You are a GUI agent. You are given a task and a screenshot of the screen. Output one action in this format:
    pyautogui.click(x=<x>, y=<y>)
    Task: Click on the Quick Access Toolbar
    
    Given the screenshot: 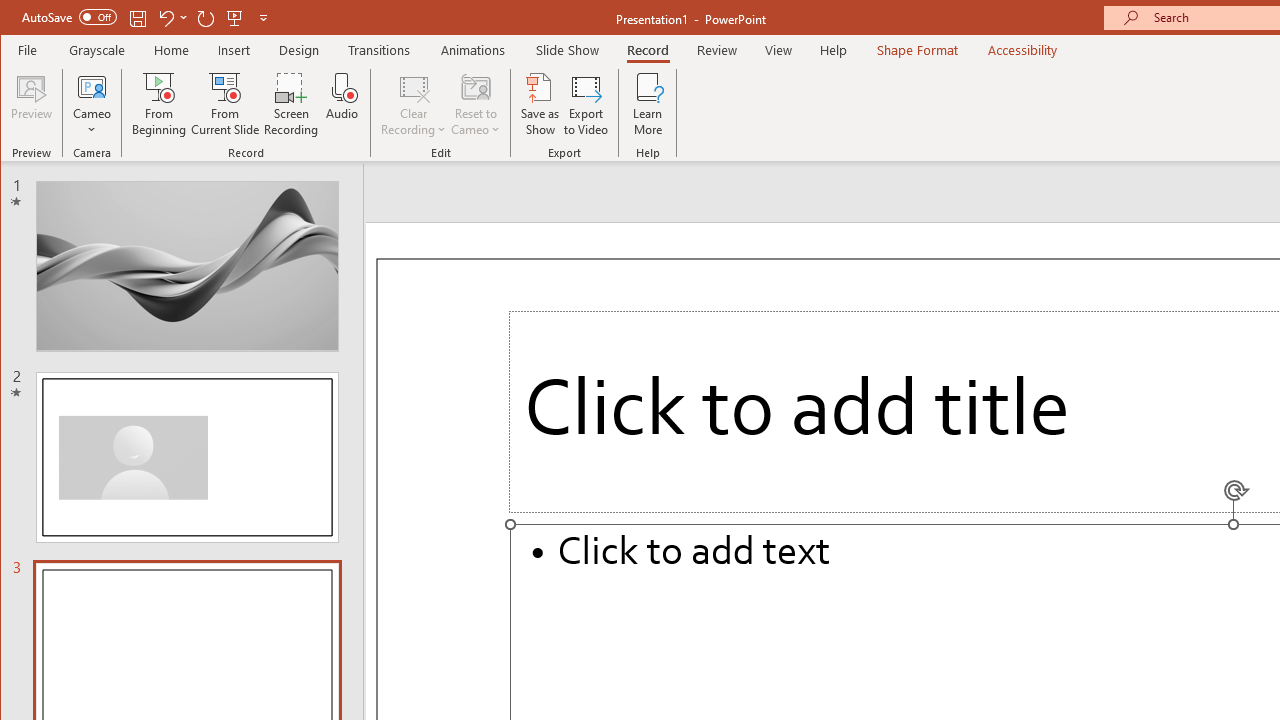 What is the action you would take?
    pyautogui.click(x=146, y=18)
    